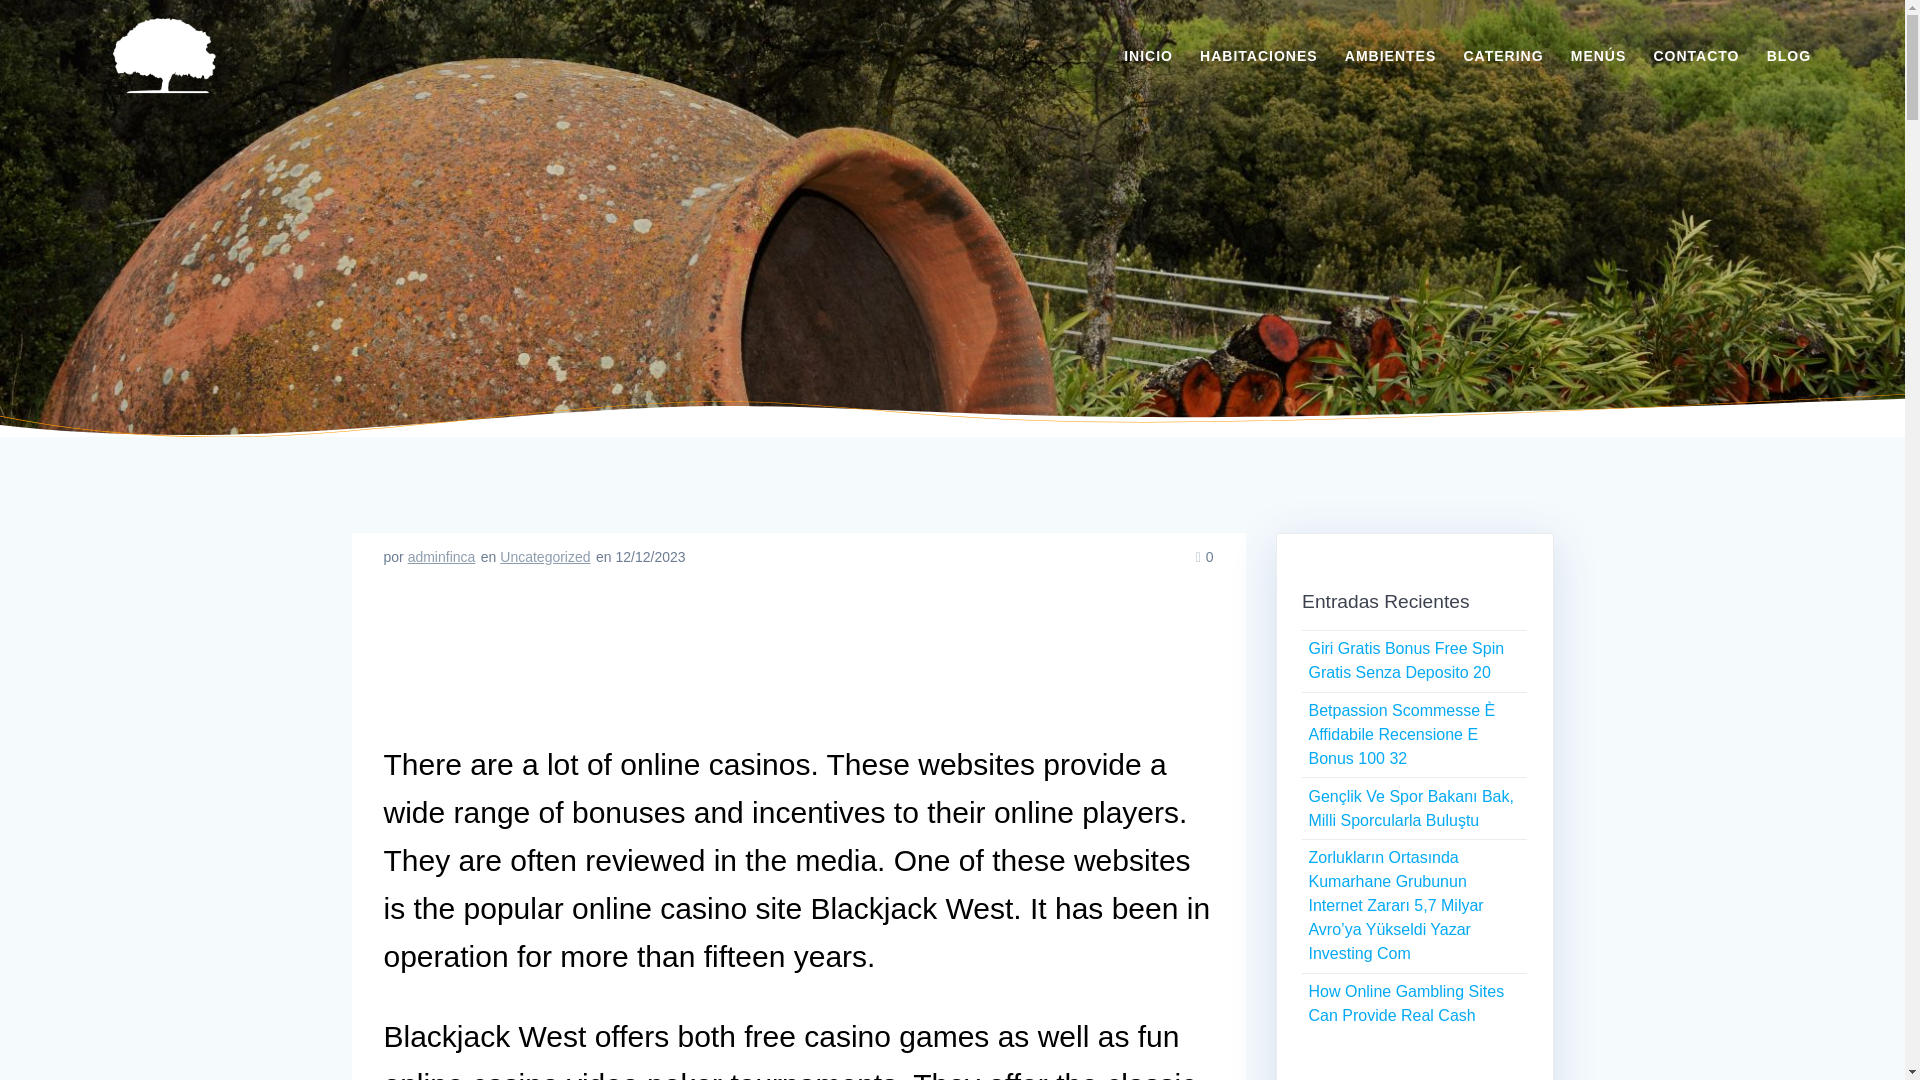 The image size is (1920, 1080). What do you see at coordinates (442, 556) in the screenshot?
I see `adminfinca` at bounding box center [442, 556].